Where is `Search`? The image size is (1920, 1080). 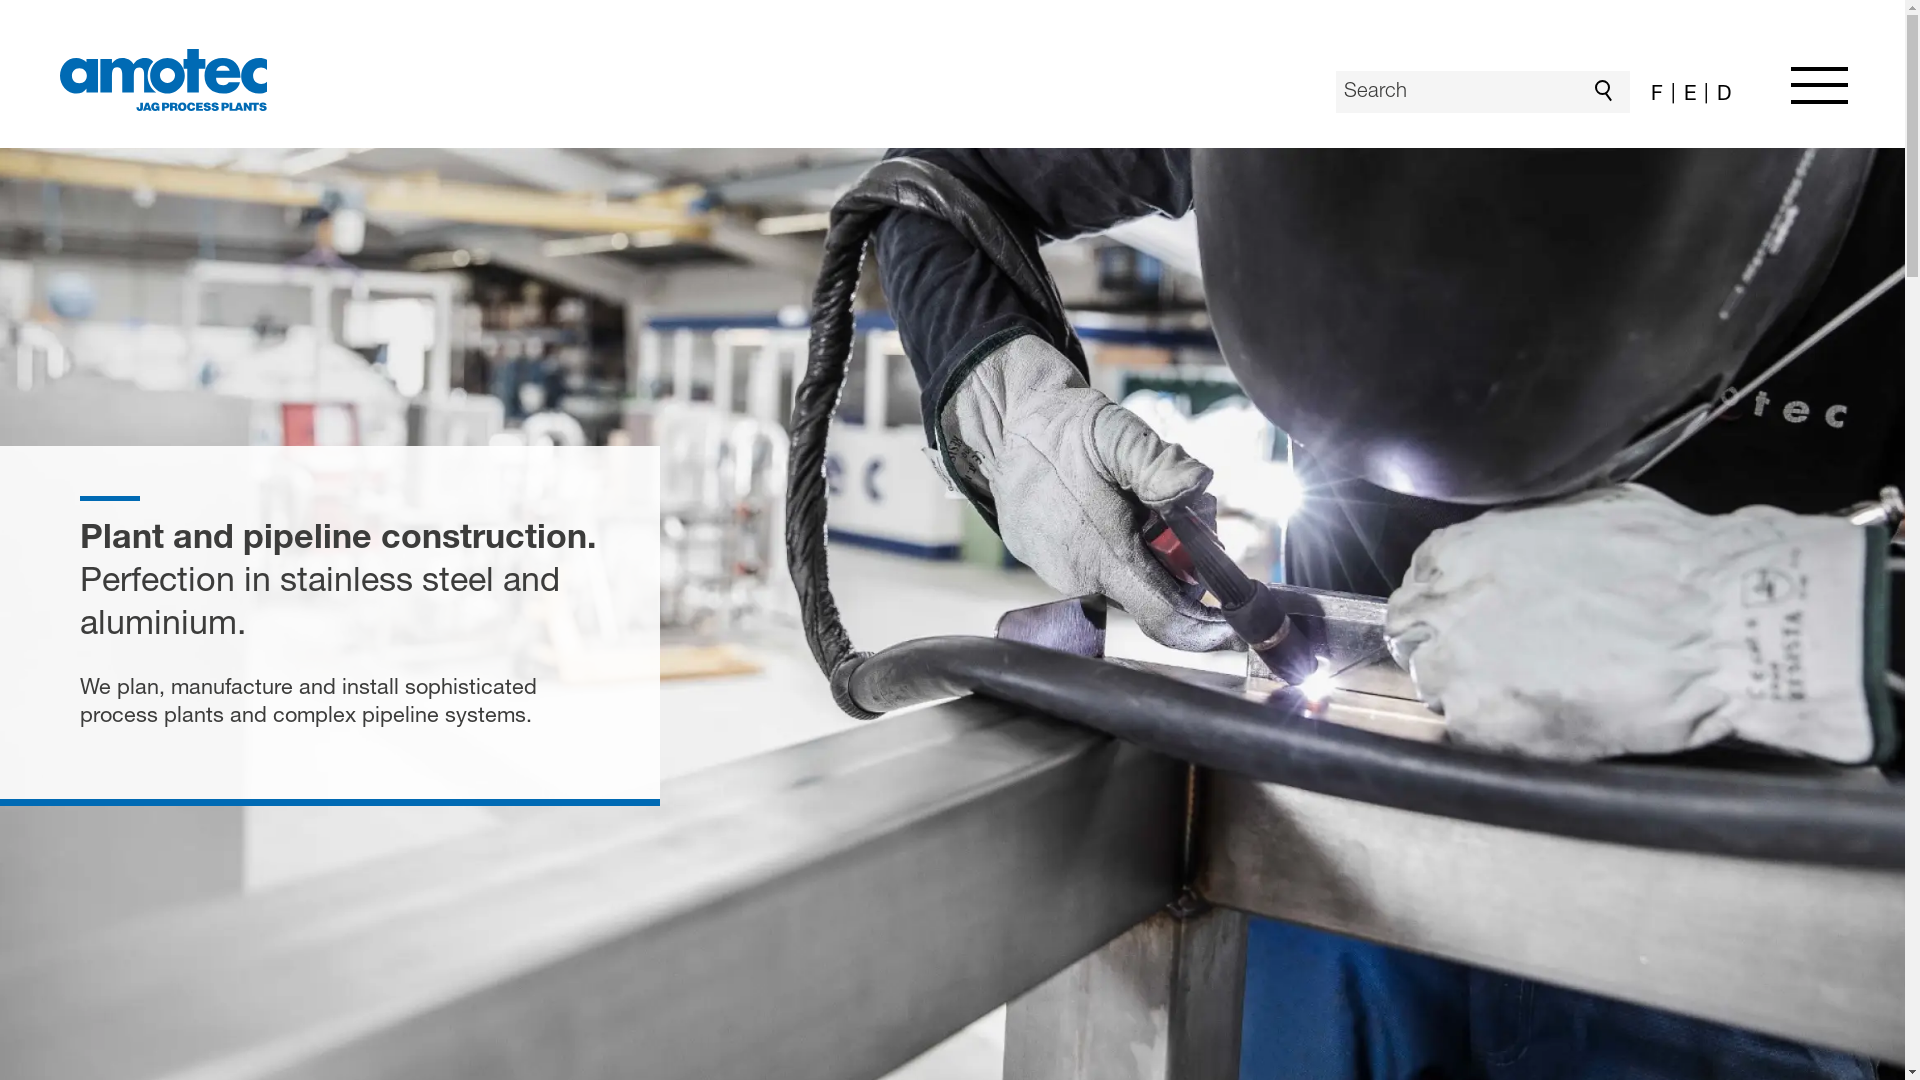
Search is located at coordinates (1609, 92).